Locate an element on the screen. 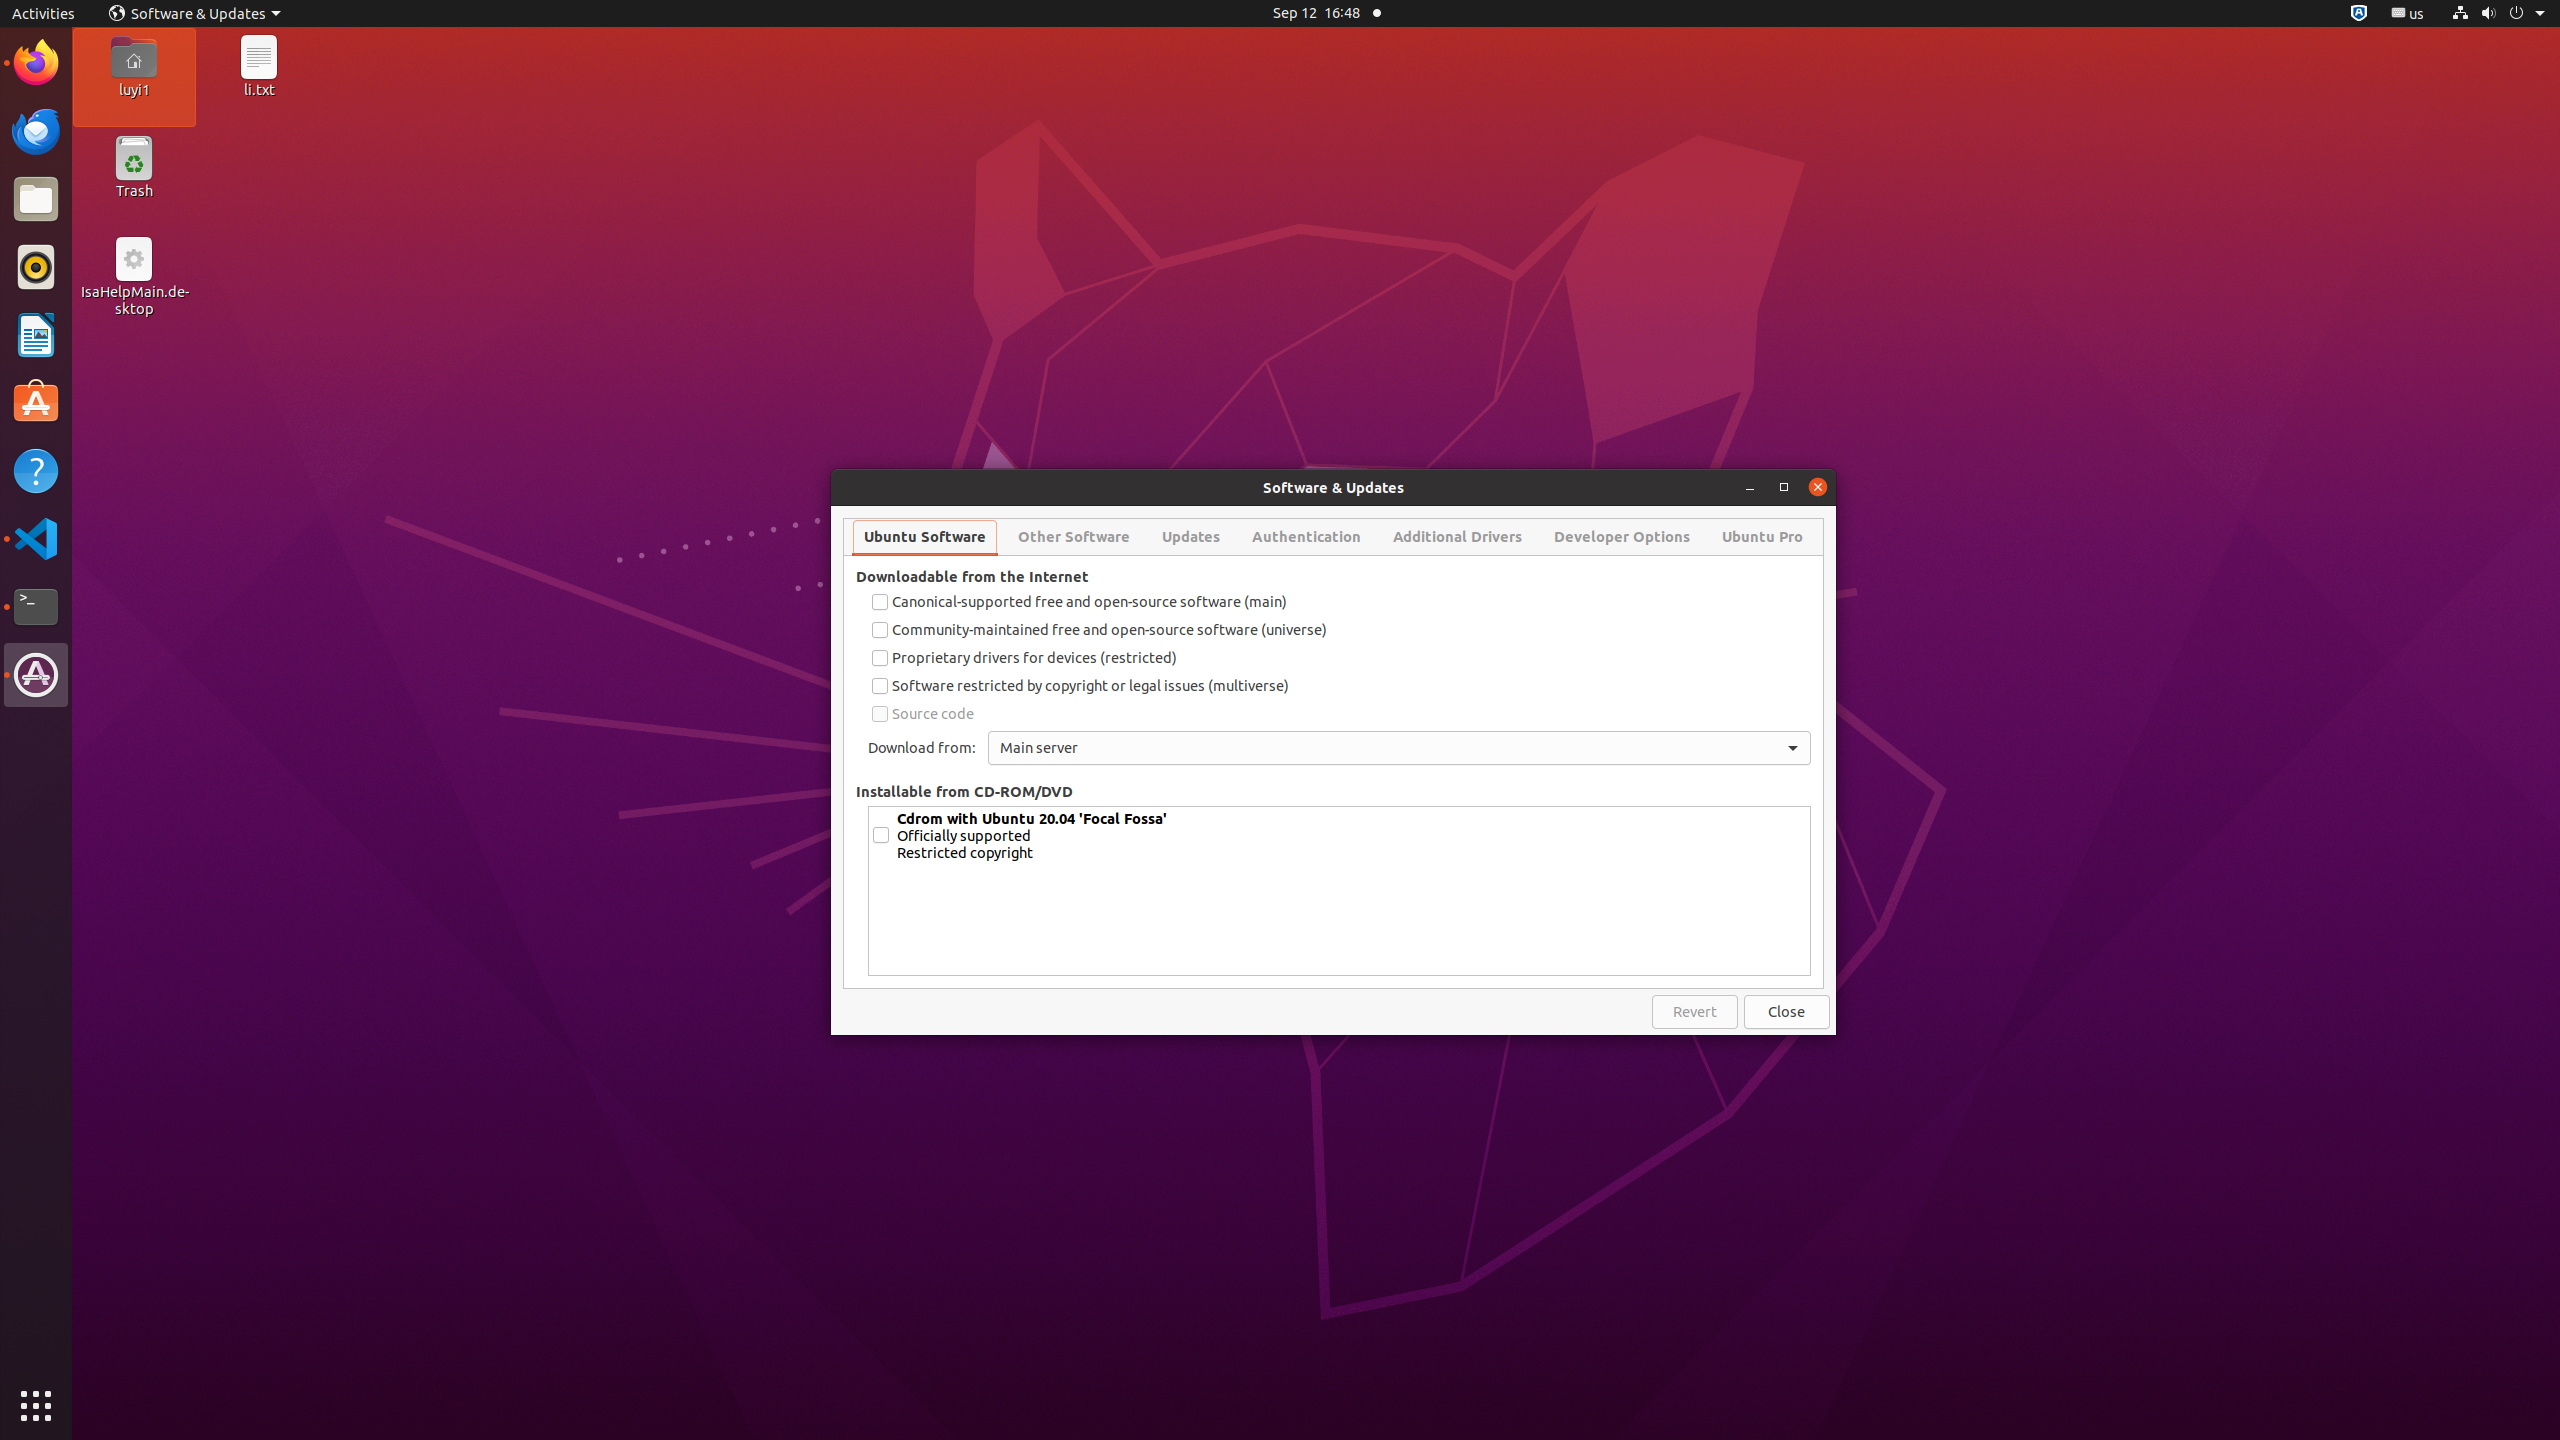 The height and width of the screenshot is (1440, 2560). Proprietary drivers for devices (restricted) is located at coordinates (1340, 658).